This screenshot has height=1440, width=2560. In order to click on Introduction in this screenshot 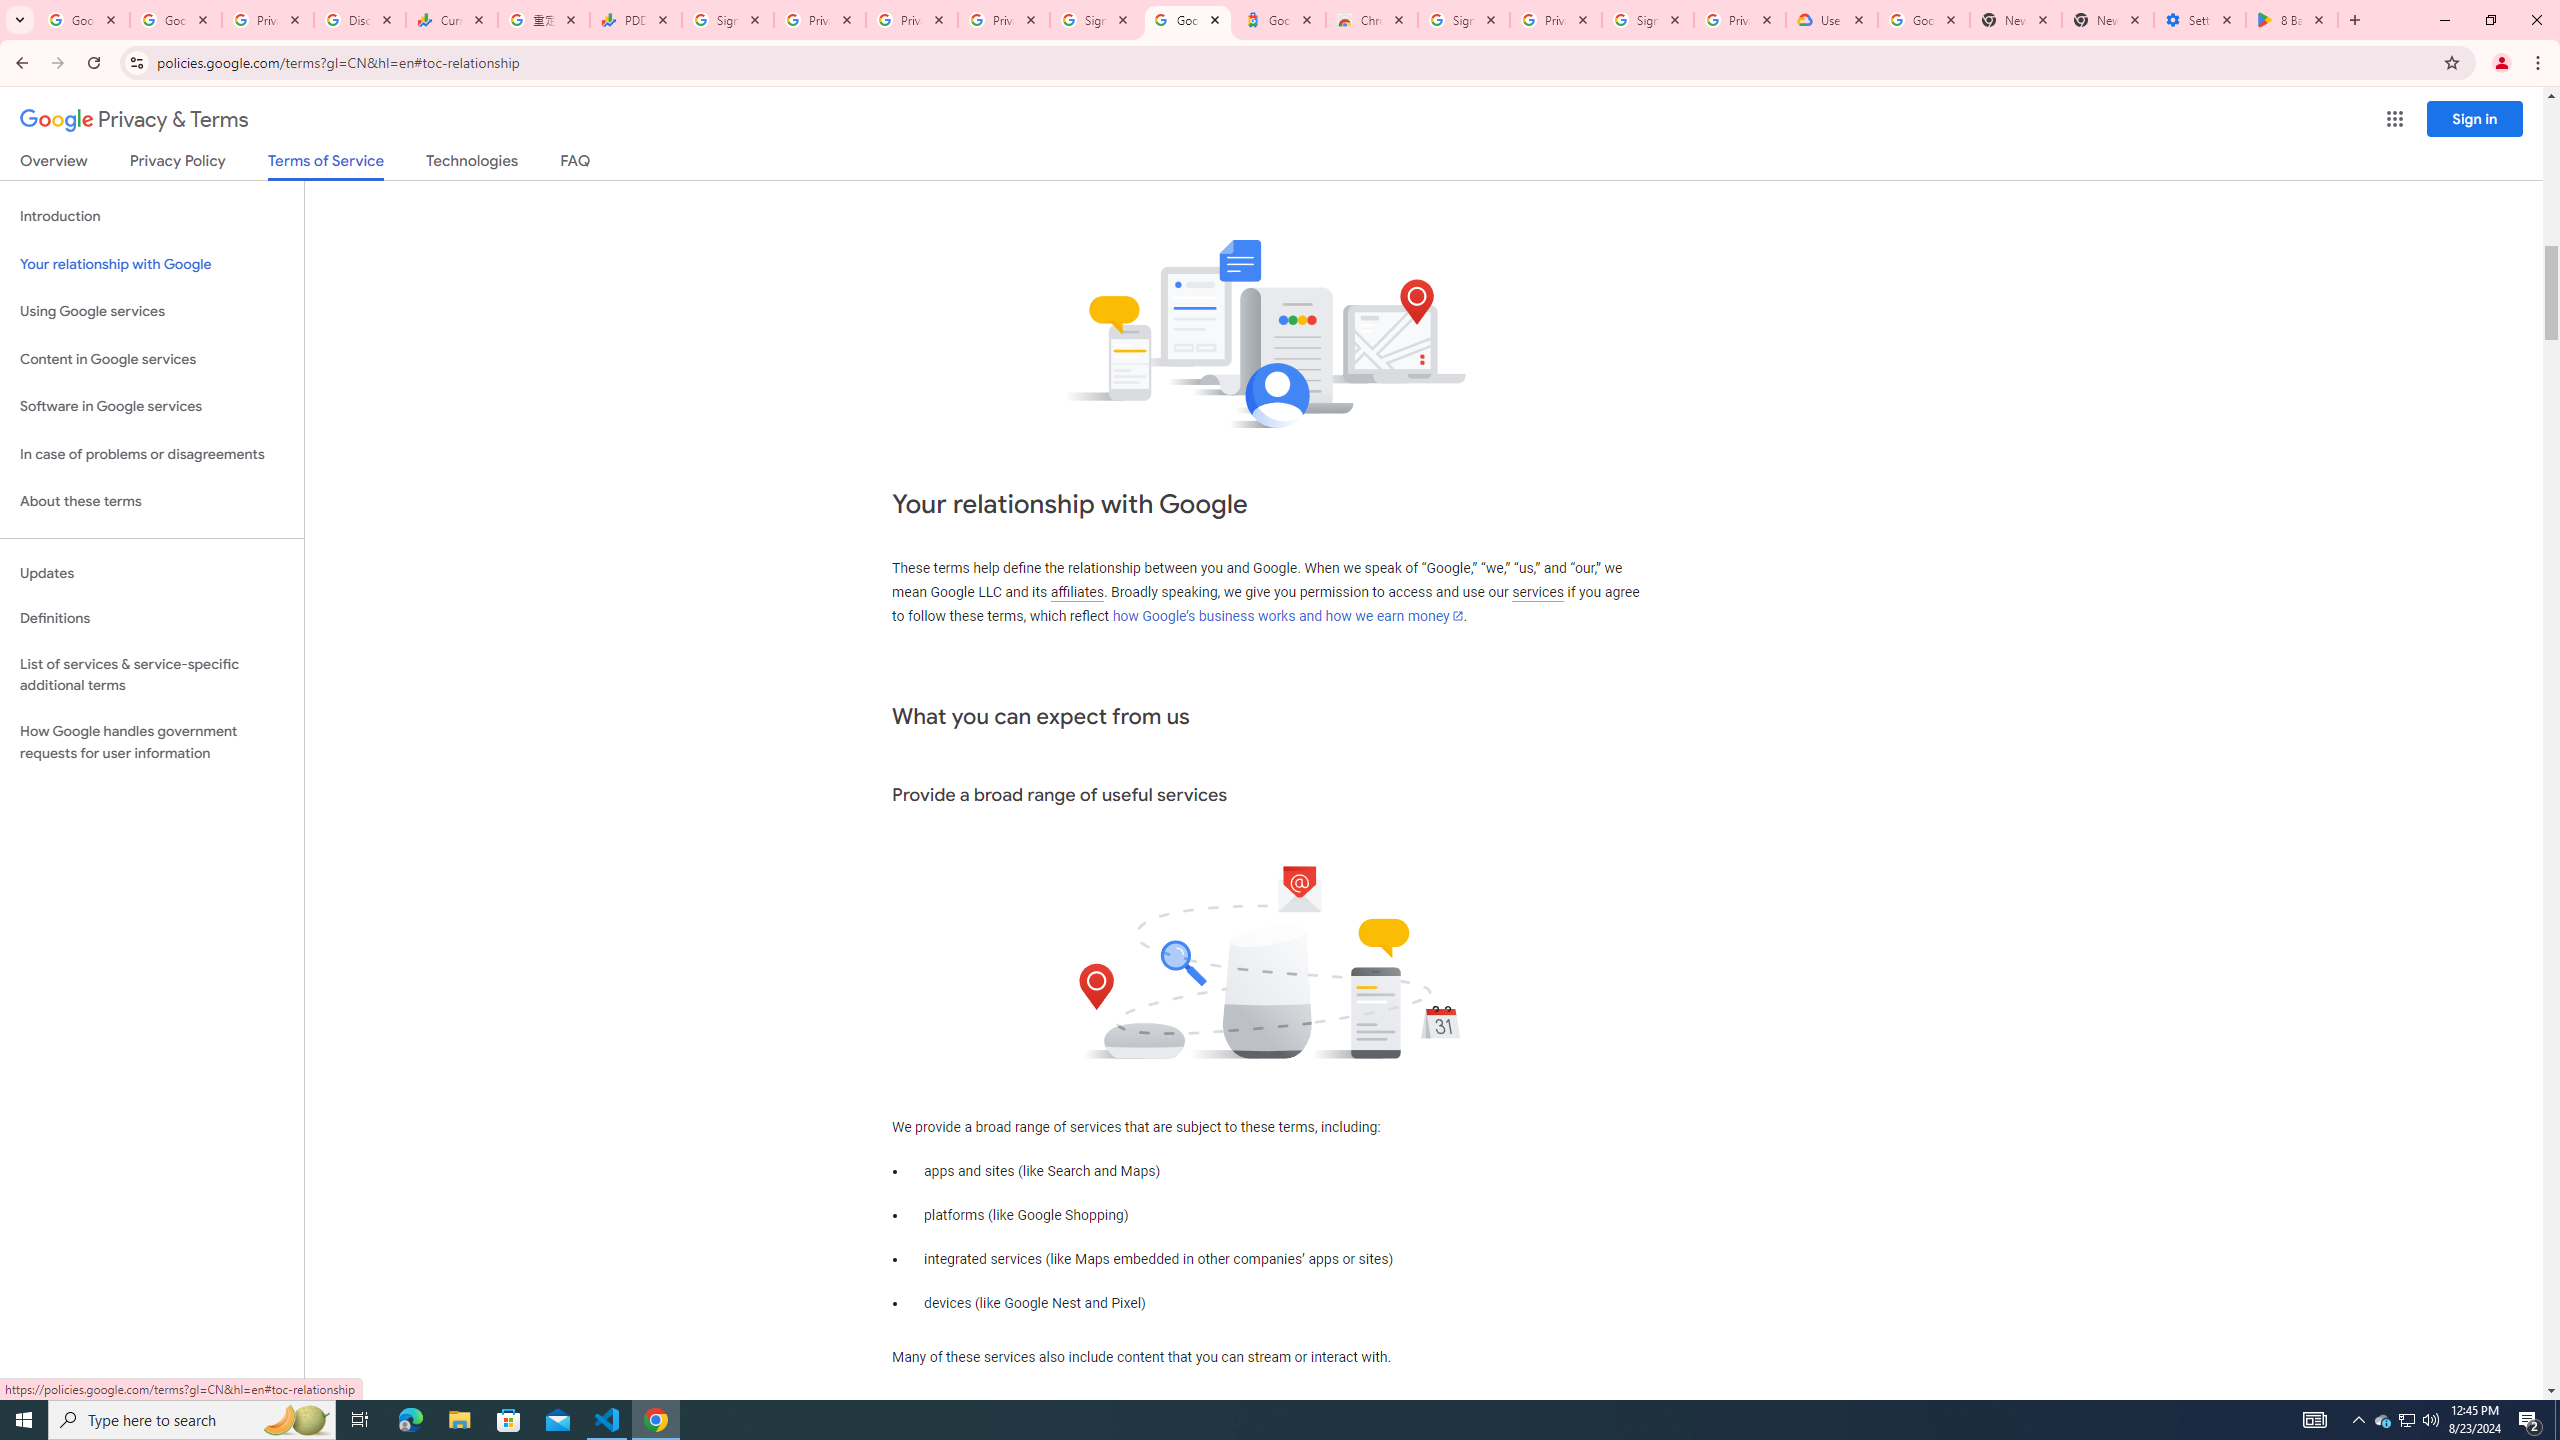, I will do `click(152, 216)`.